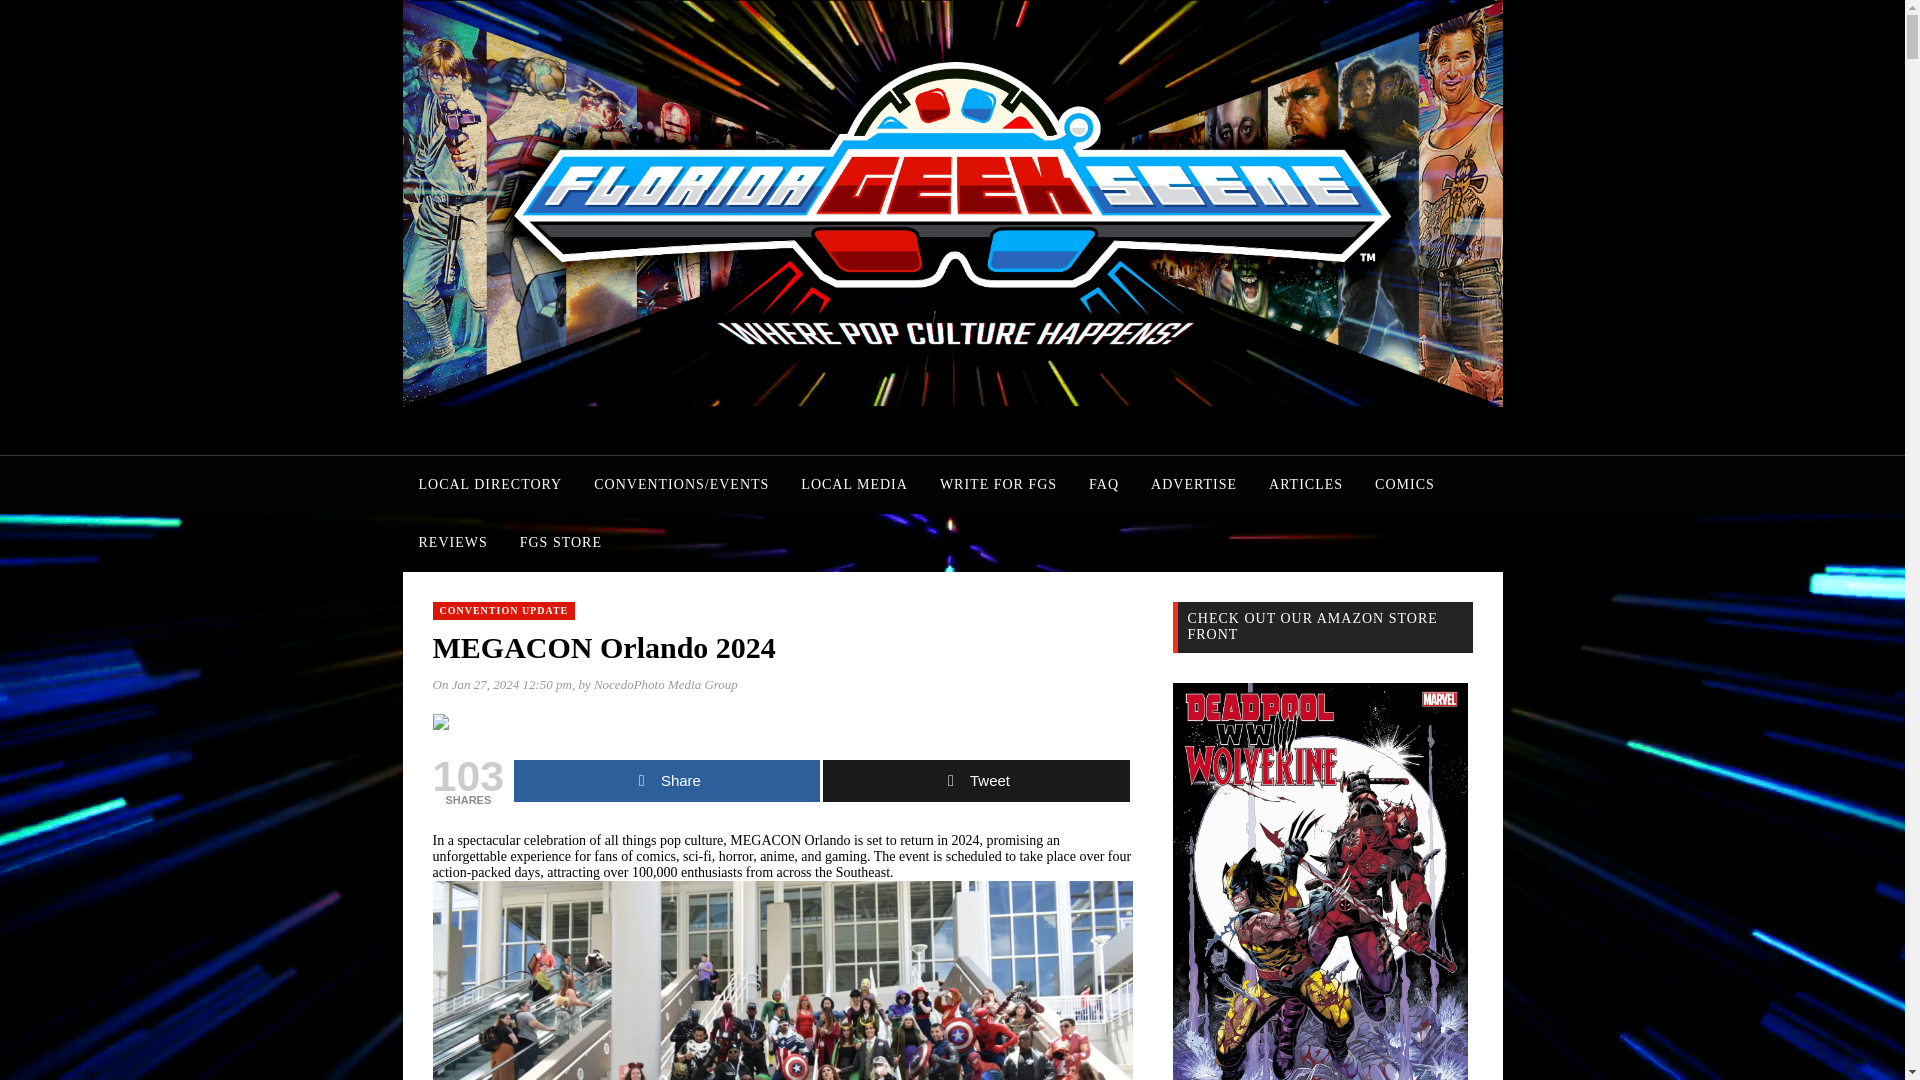  Describe the element at coordinates (1104, 484) in the screenshot. I see `FAQ` at that location.